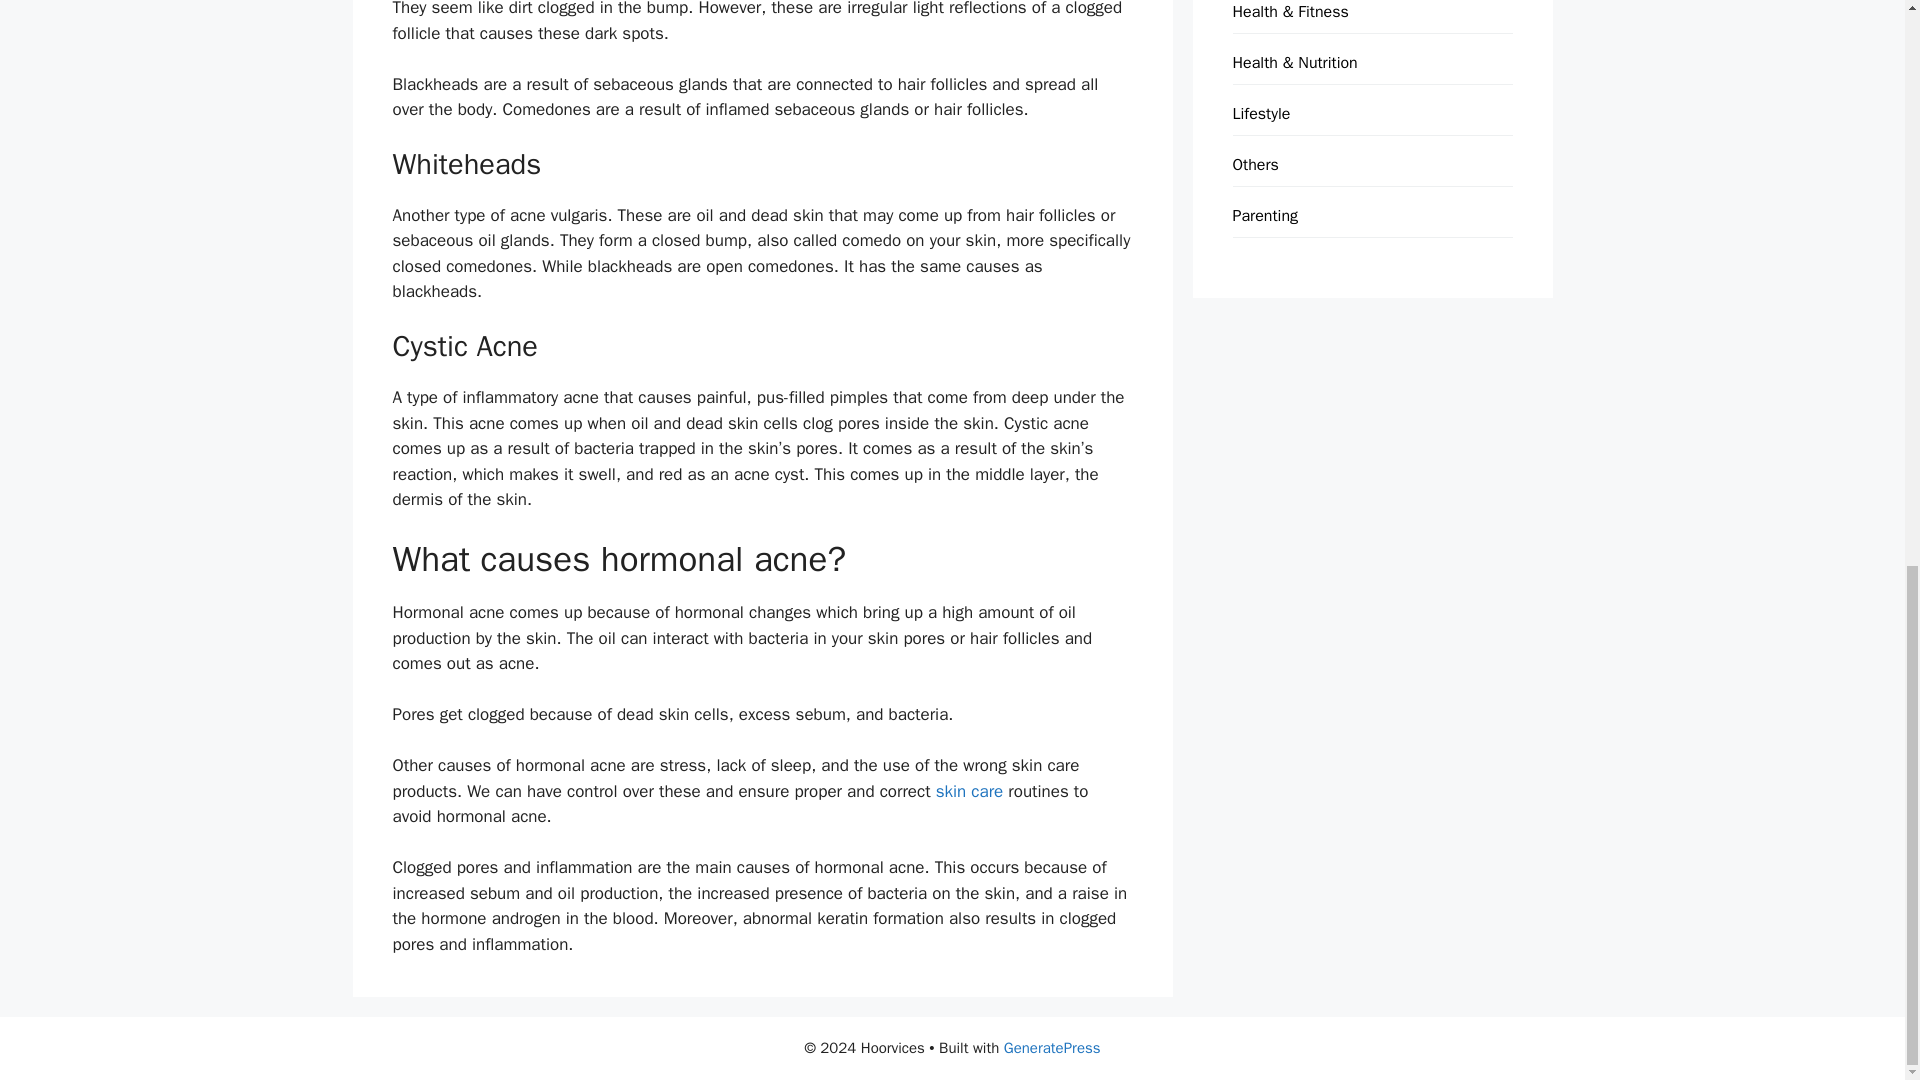 Image resolution: width=1920 pixels, height=1080 pixels. I want to click on Parenting, so click(1264, 216).